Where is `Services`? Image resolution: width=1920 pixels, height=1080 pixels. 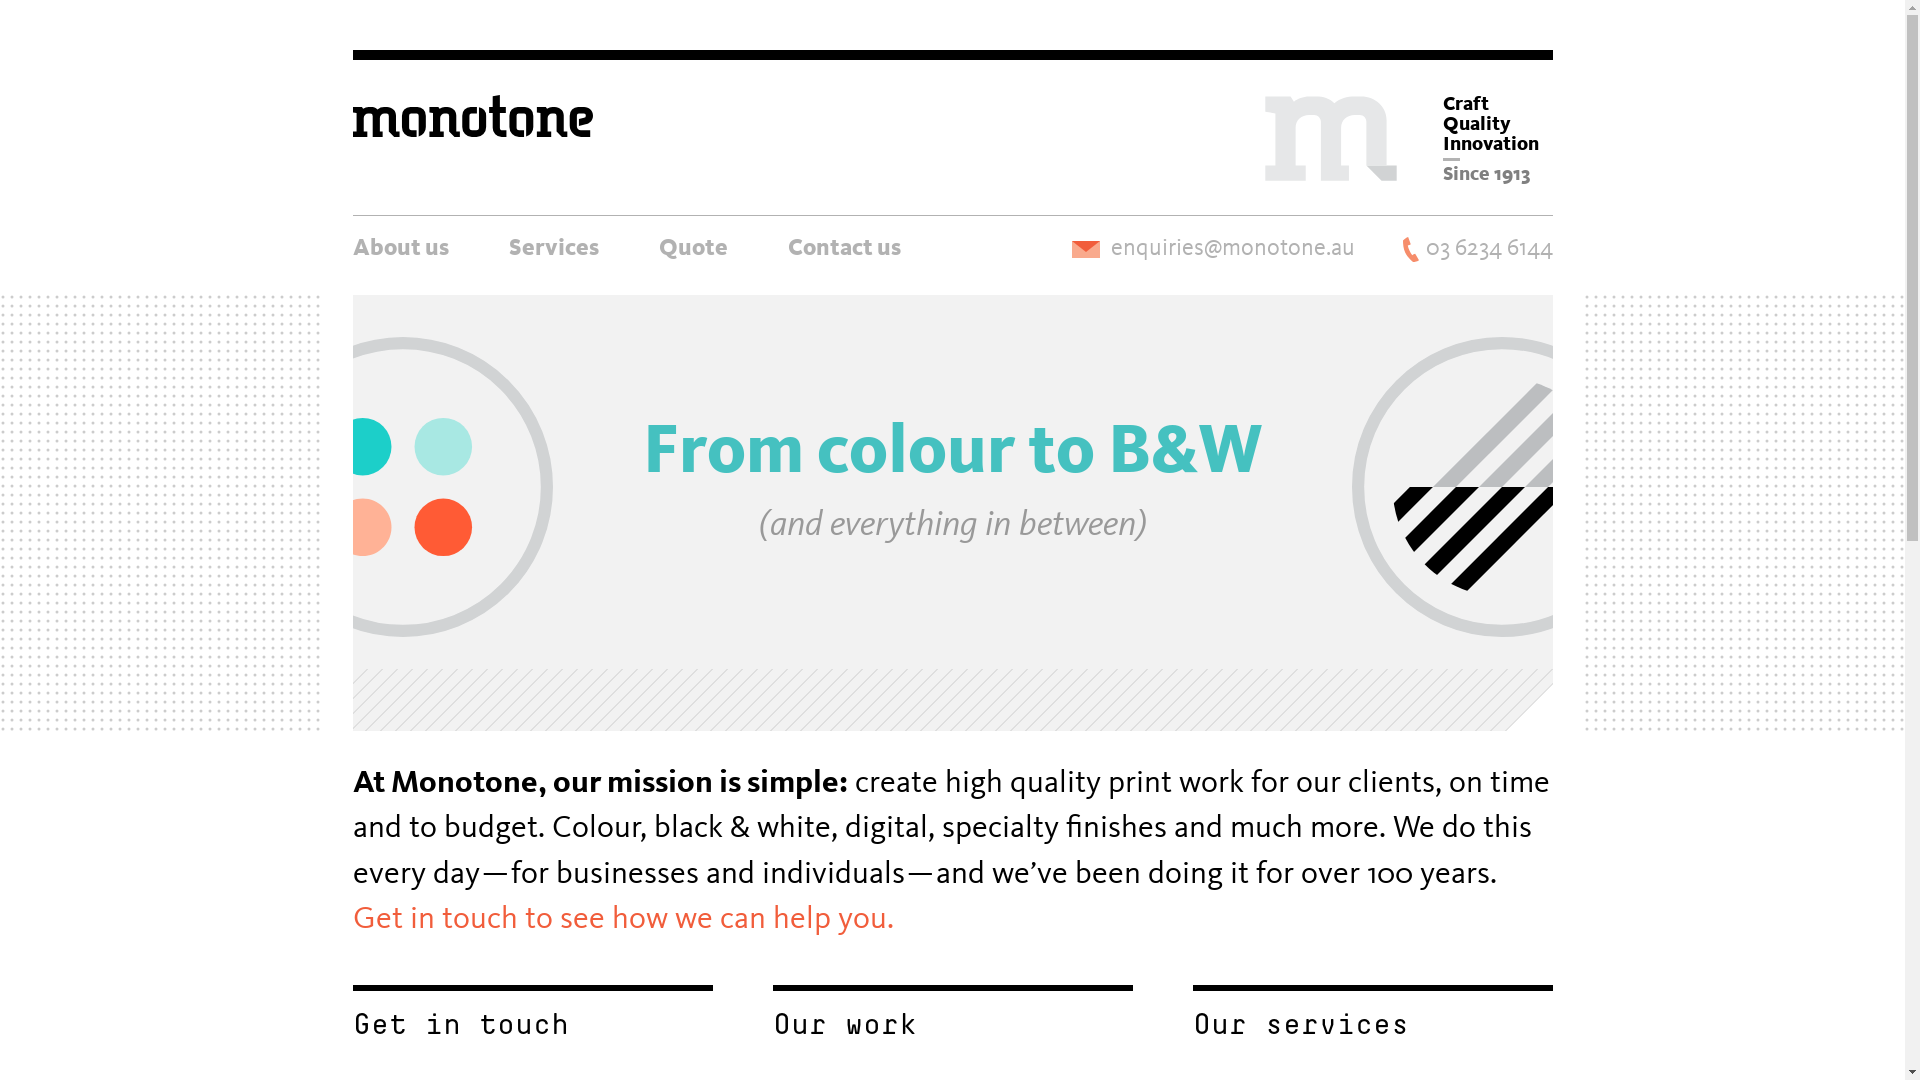
Services is located at coordinates (553, 246).